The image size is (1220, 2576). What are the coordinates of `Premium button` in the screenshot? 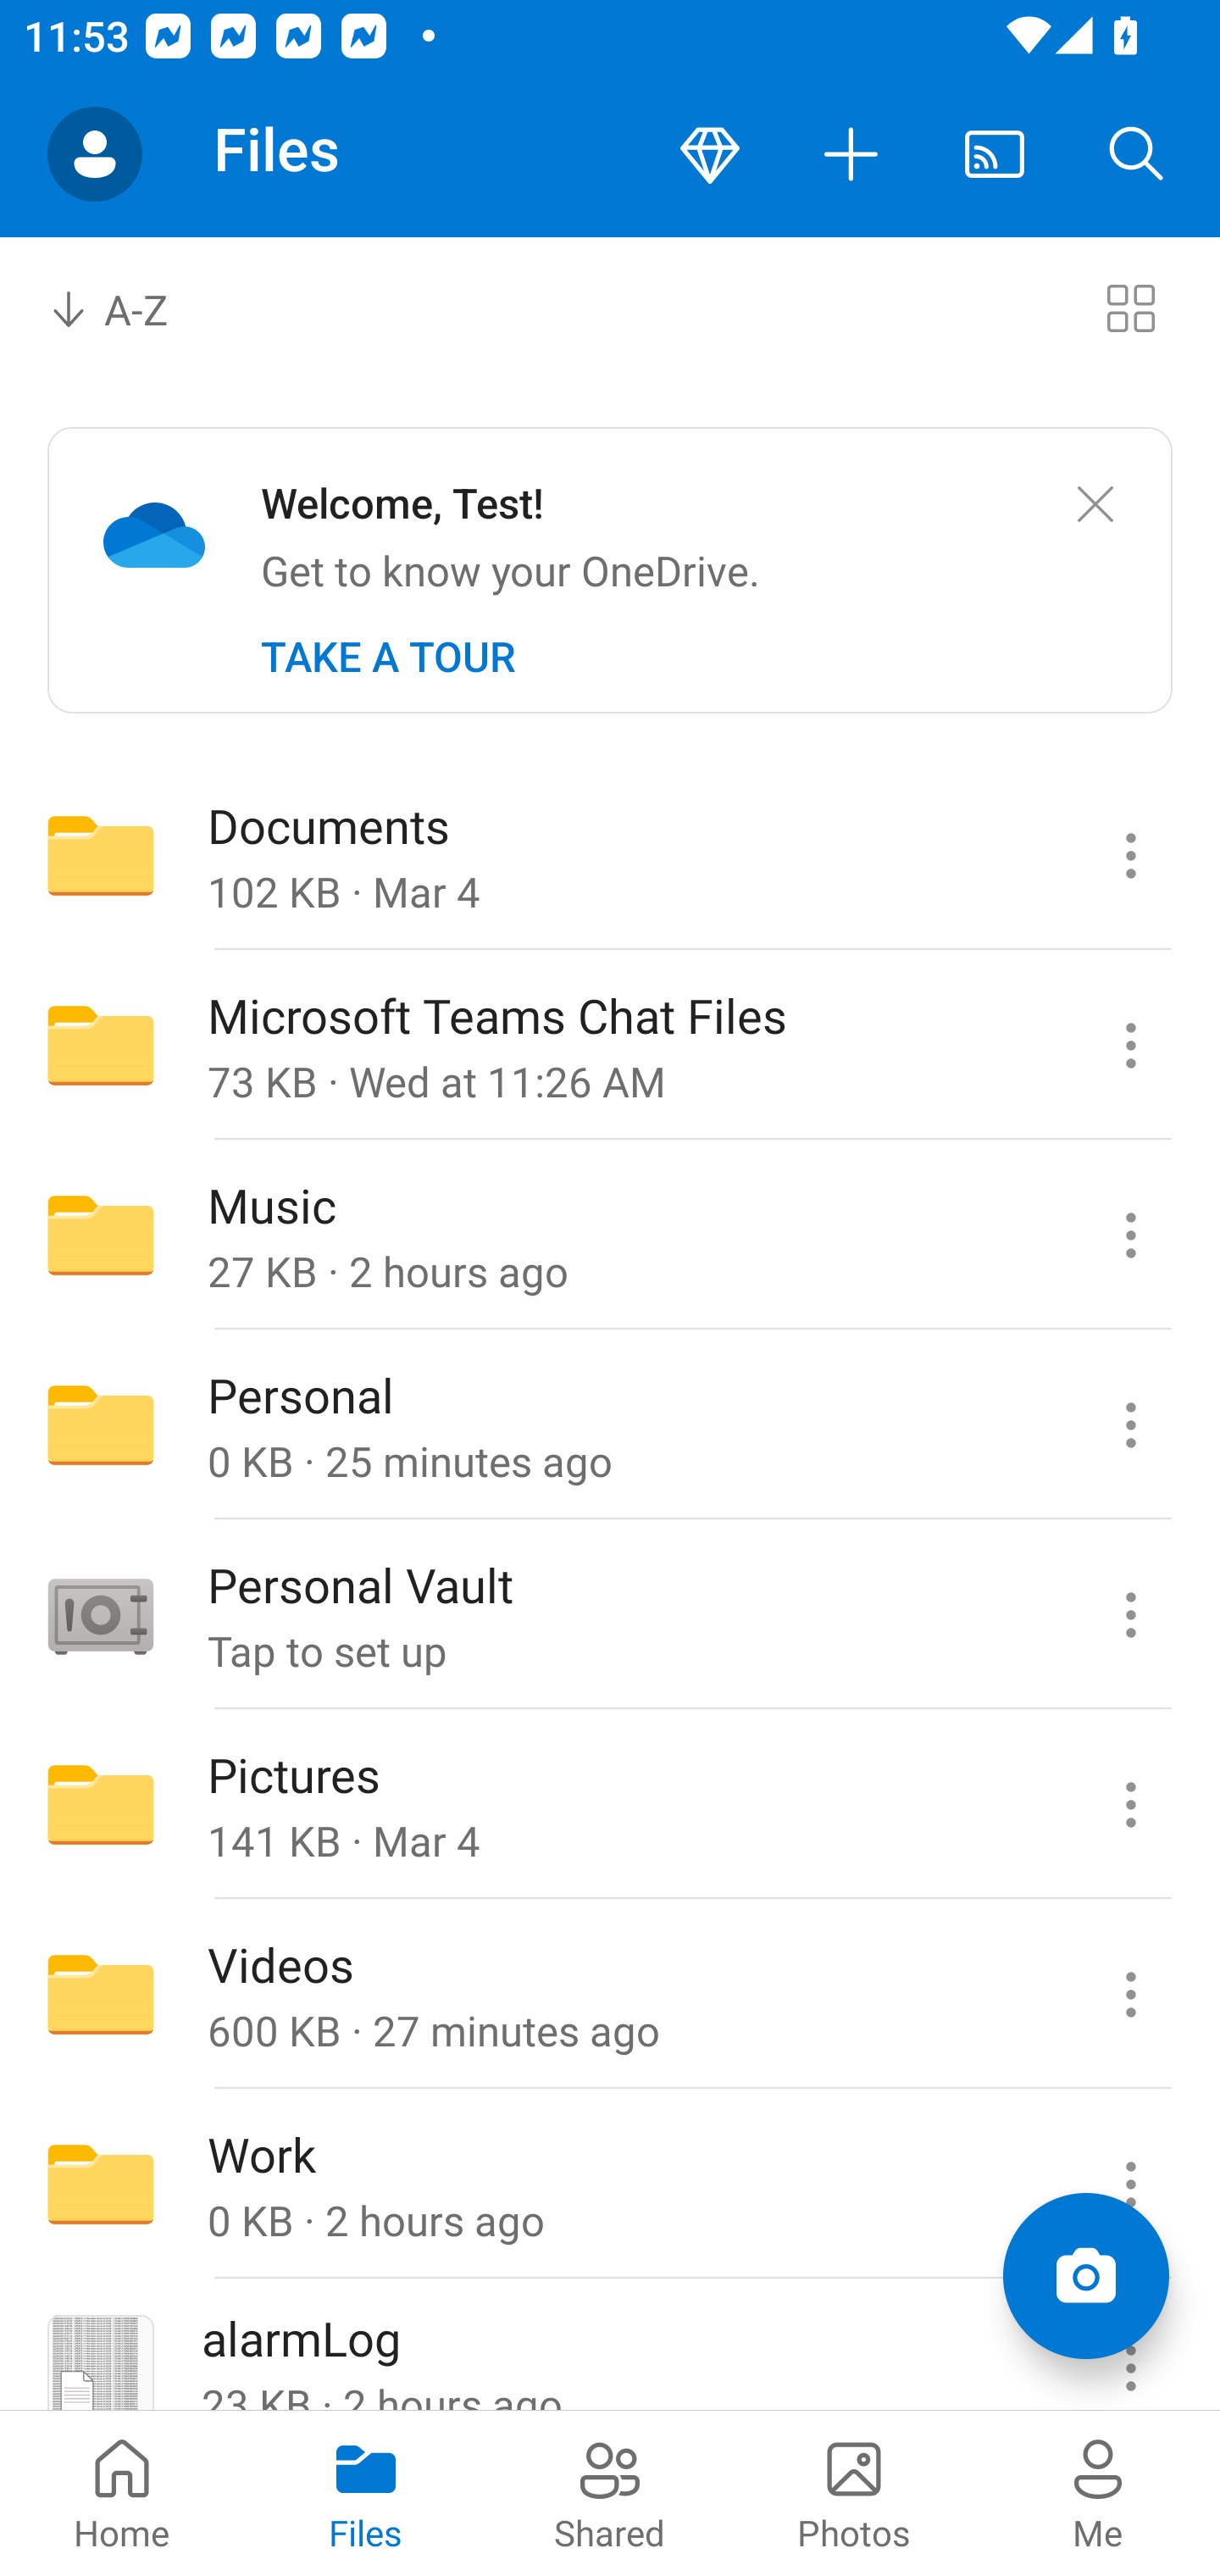 It's located at (710, 154).